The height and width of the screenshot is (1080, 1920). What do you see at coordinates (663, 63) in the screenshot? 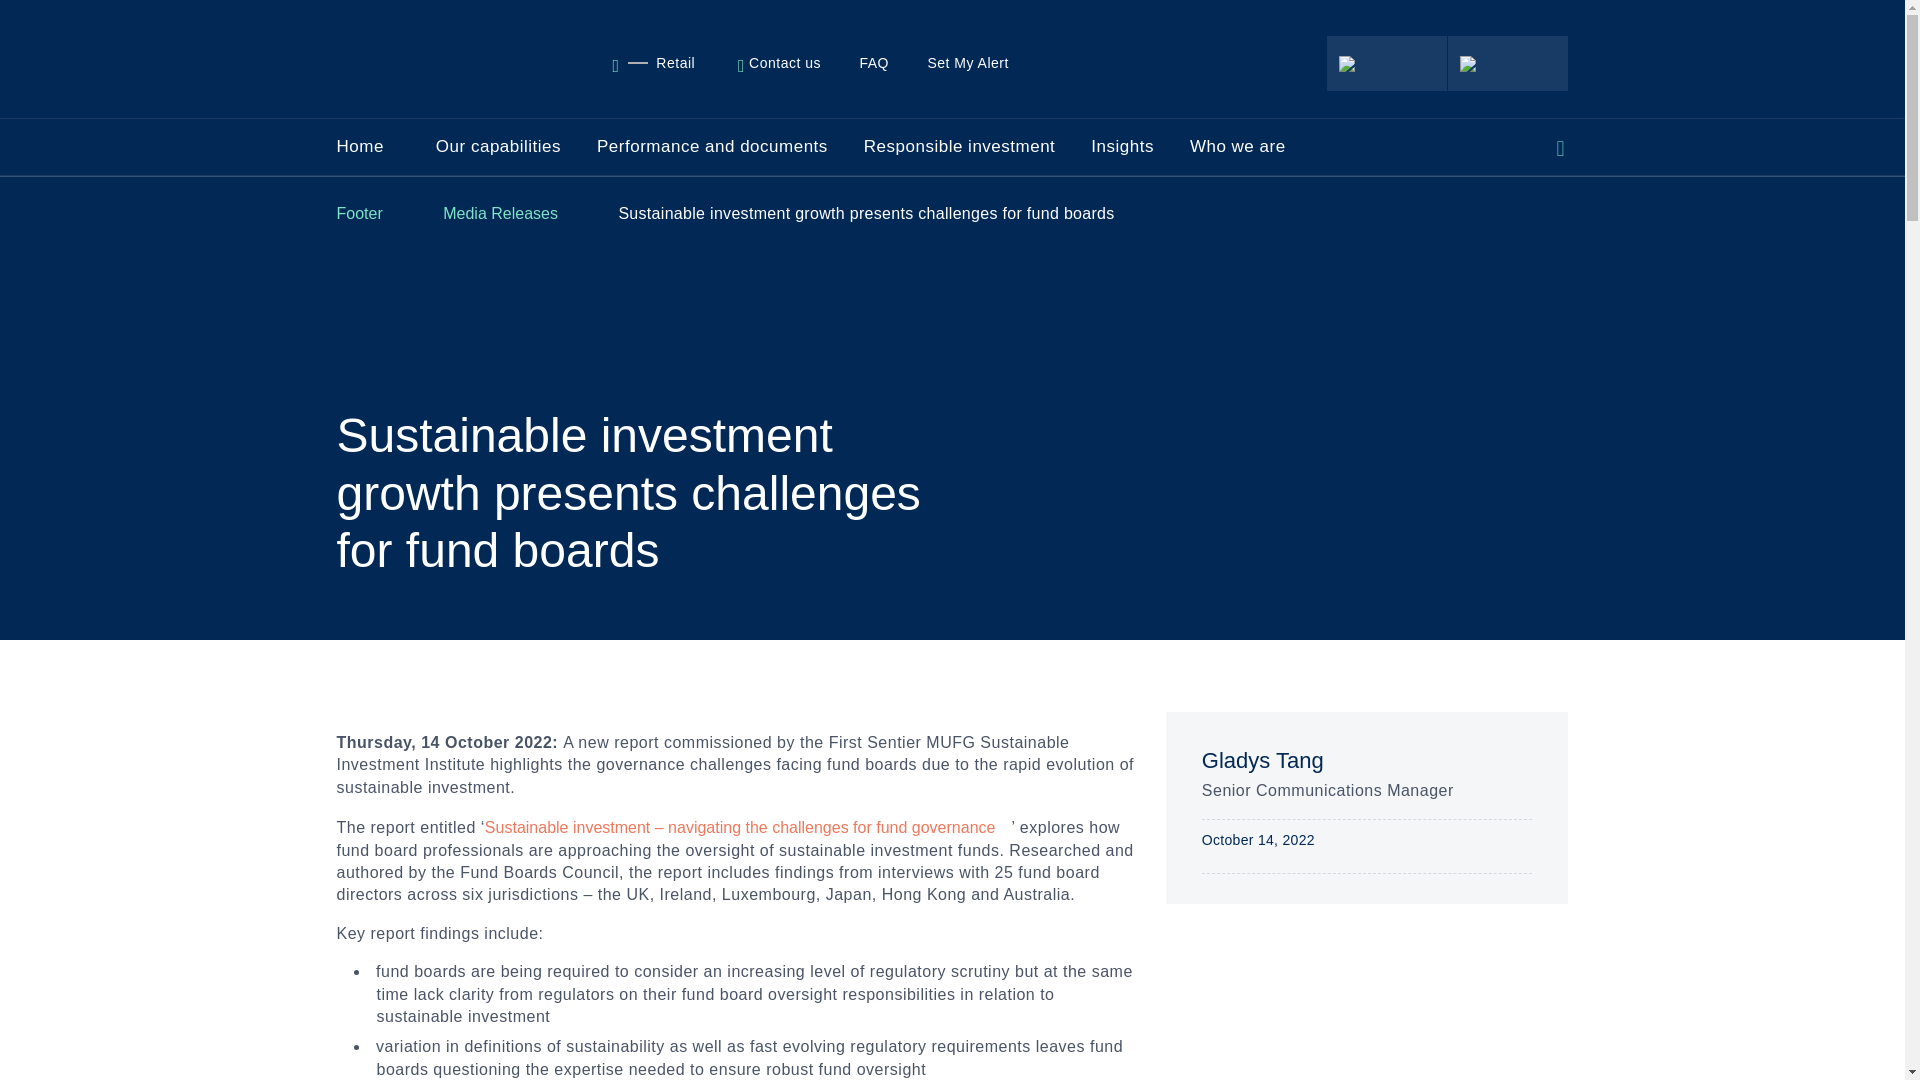
I see `Home` at bounding box center [663, 63].